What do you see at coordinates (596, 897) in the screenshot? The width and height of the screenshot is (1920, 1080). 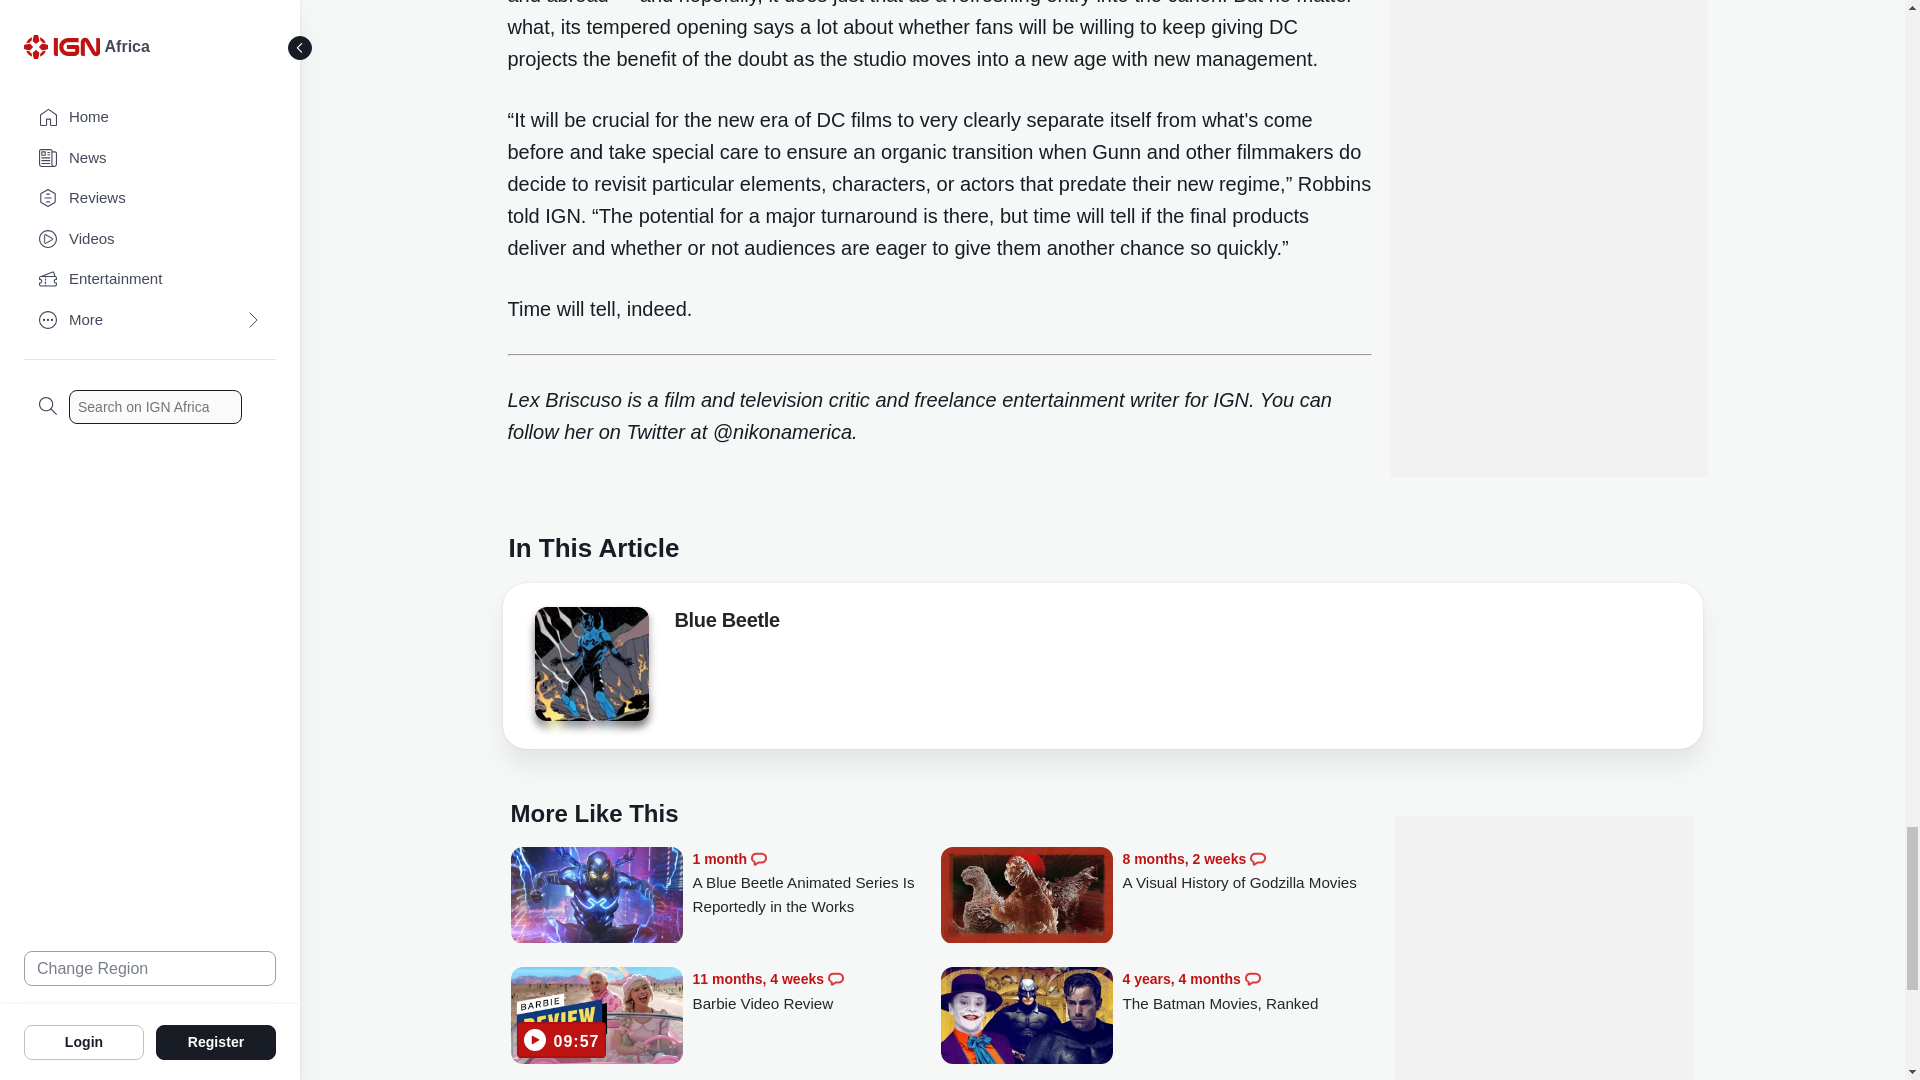 I see `A Blue Beetle Animated Series Is Reportedly in the Works` at bounding box center [596, 897].